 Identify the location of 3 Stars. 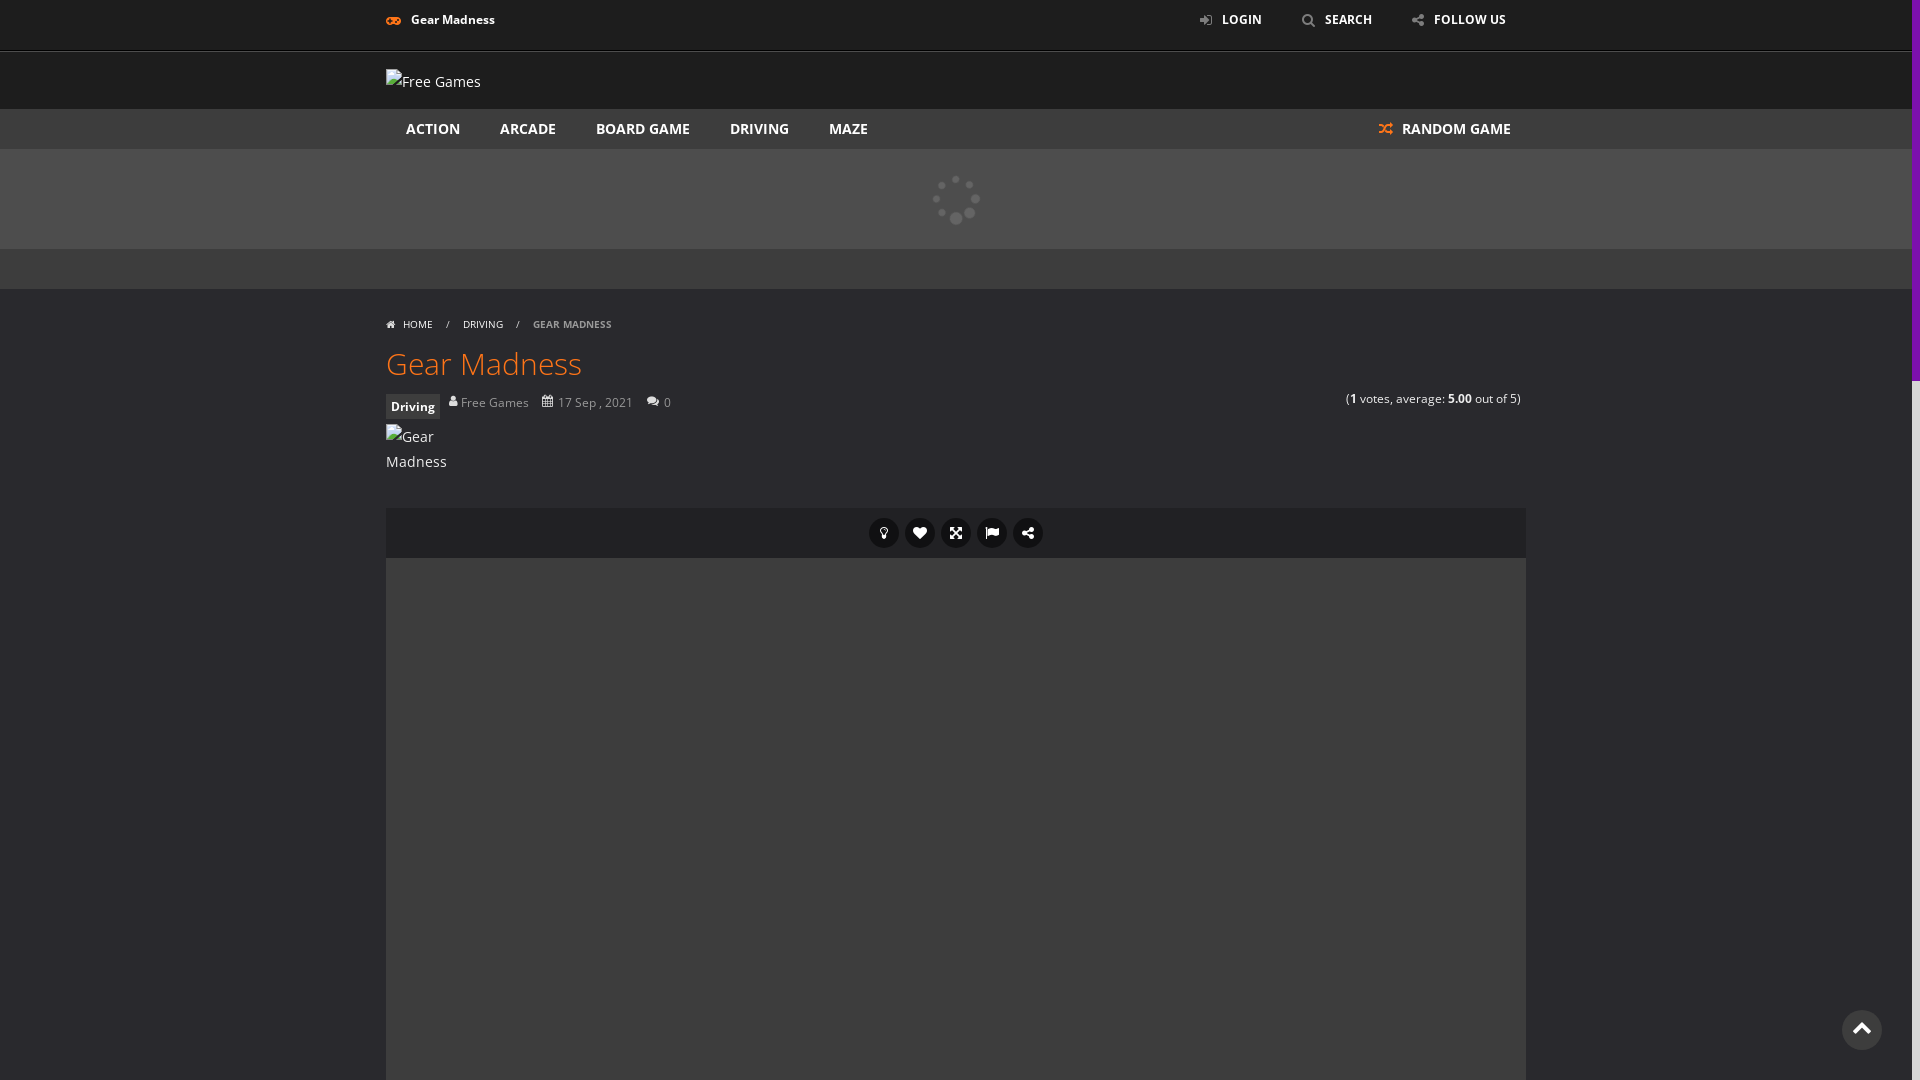
(1310, 398).